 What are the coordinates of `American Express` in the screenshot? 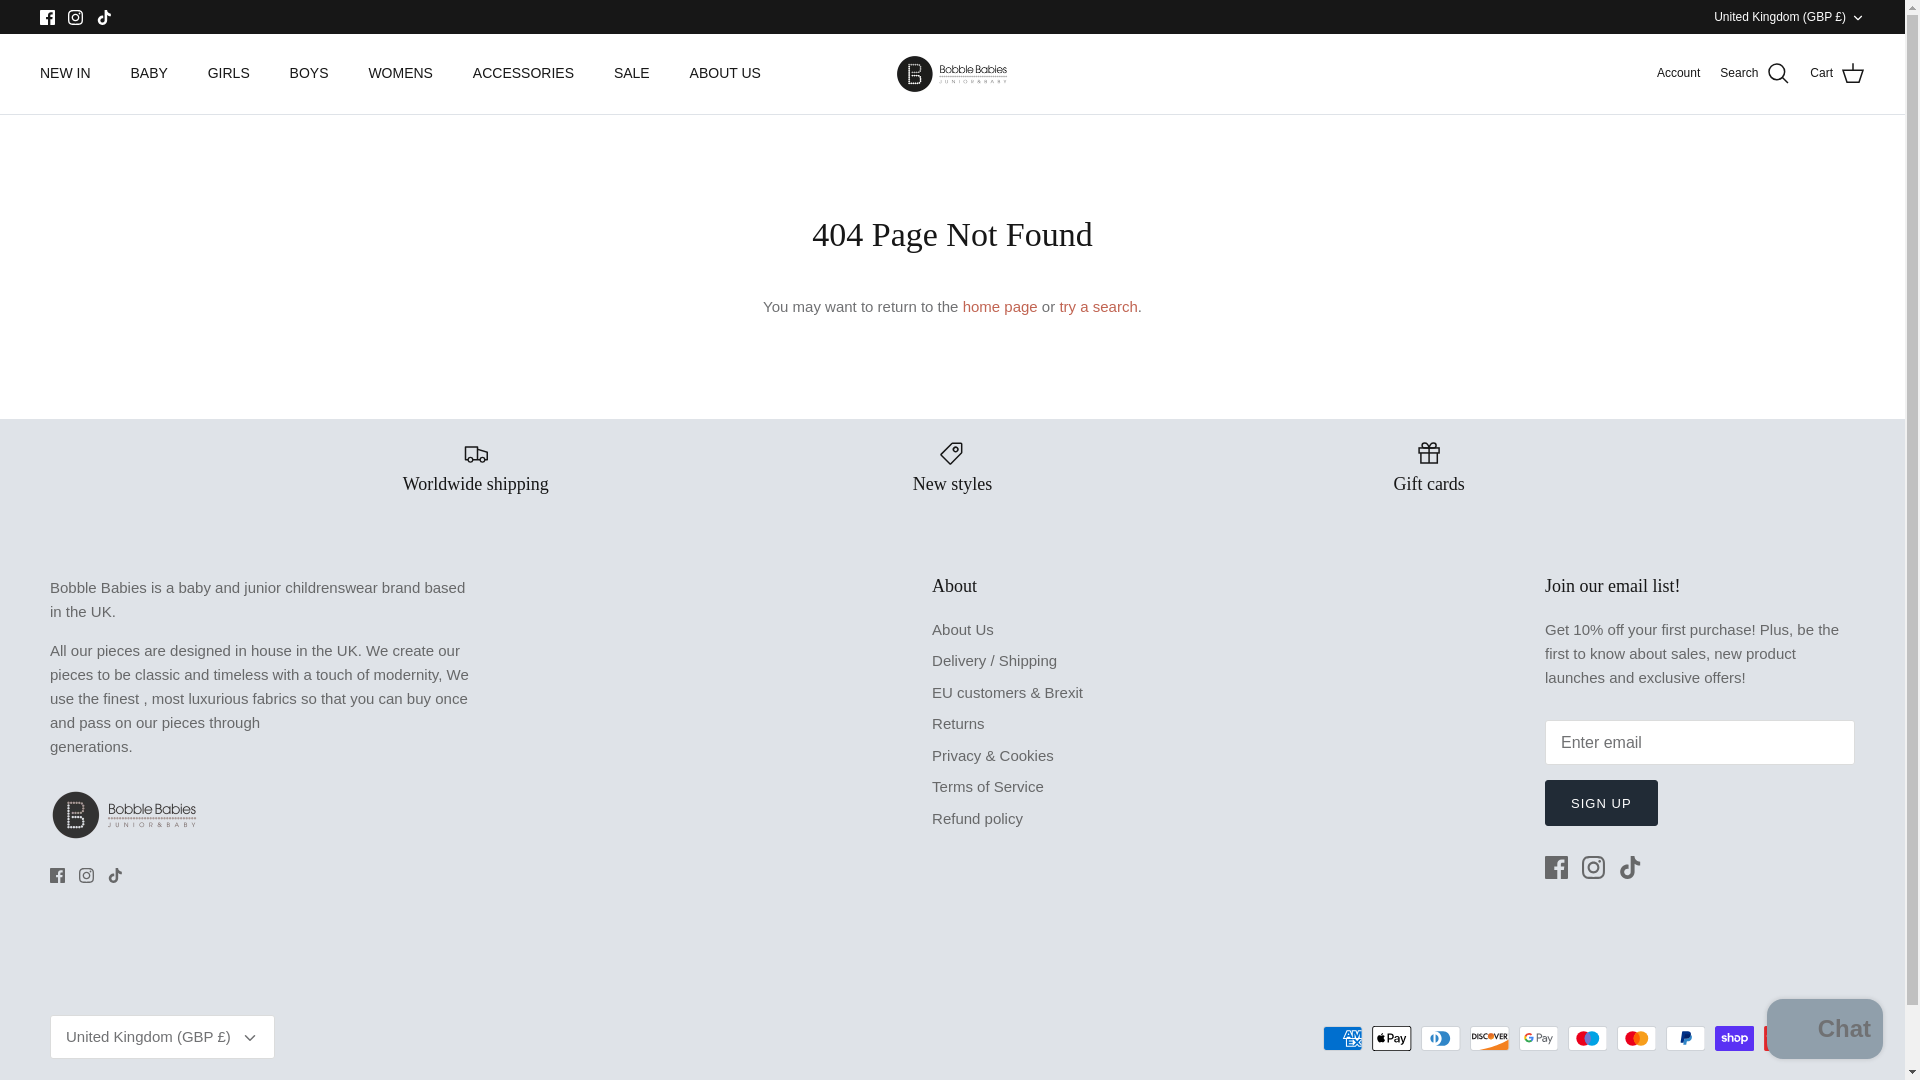 It's located at (1342, 1038).